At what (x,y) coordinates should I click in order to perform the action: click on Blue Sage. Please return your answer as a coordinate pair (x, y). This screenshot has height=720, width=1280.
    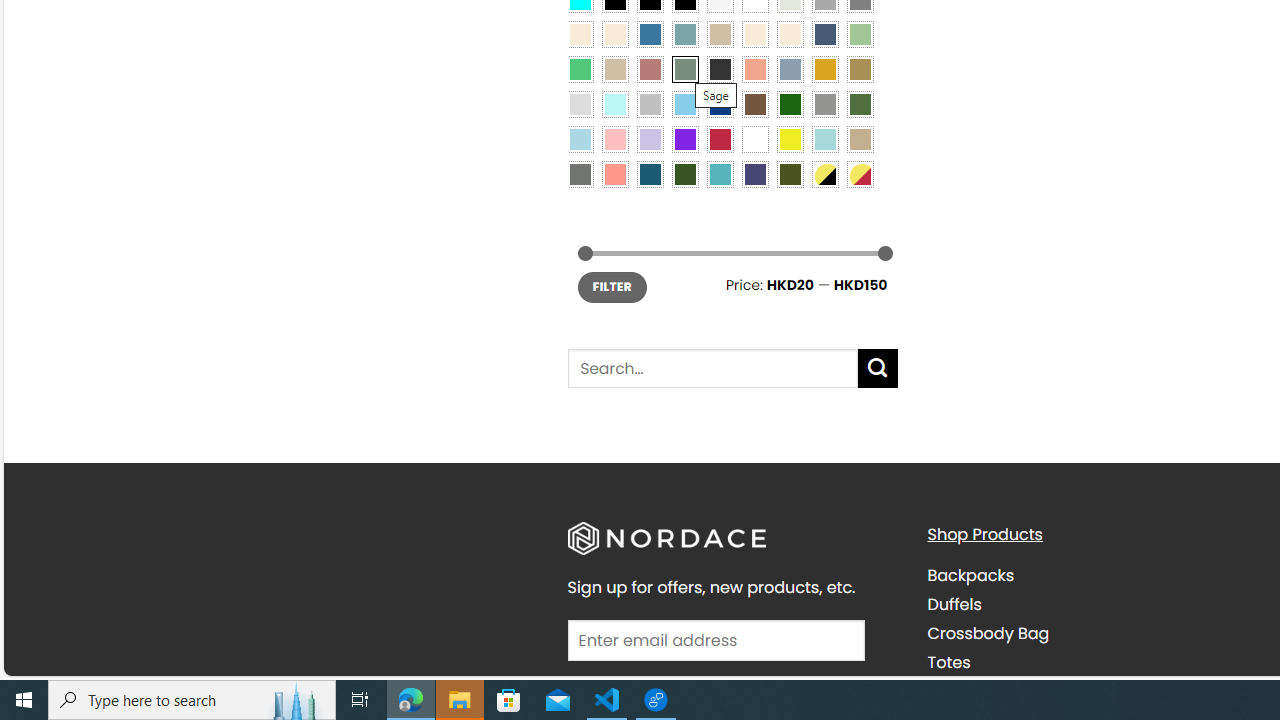
    Looking at the image, I should click on (684, 33).